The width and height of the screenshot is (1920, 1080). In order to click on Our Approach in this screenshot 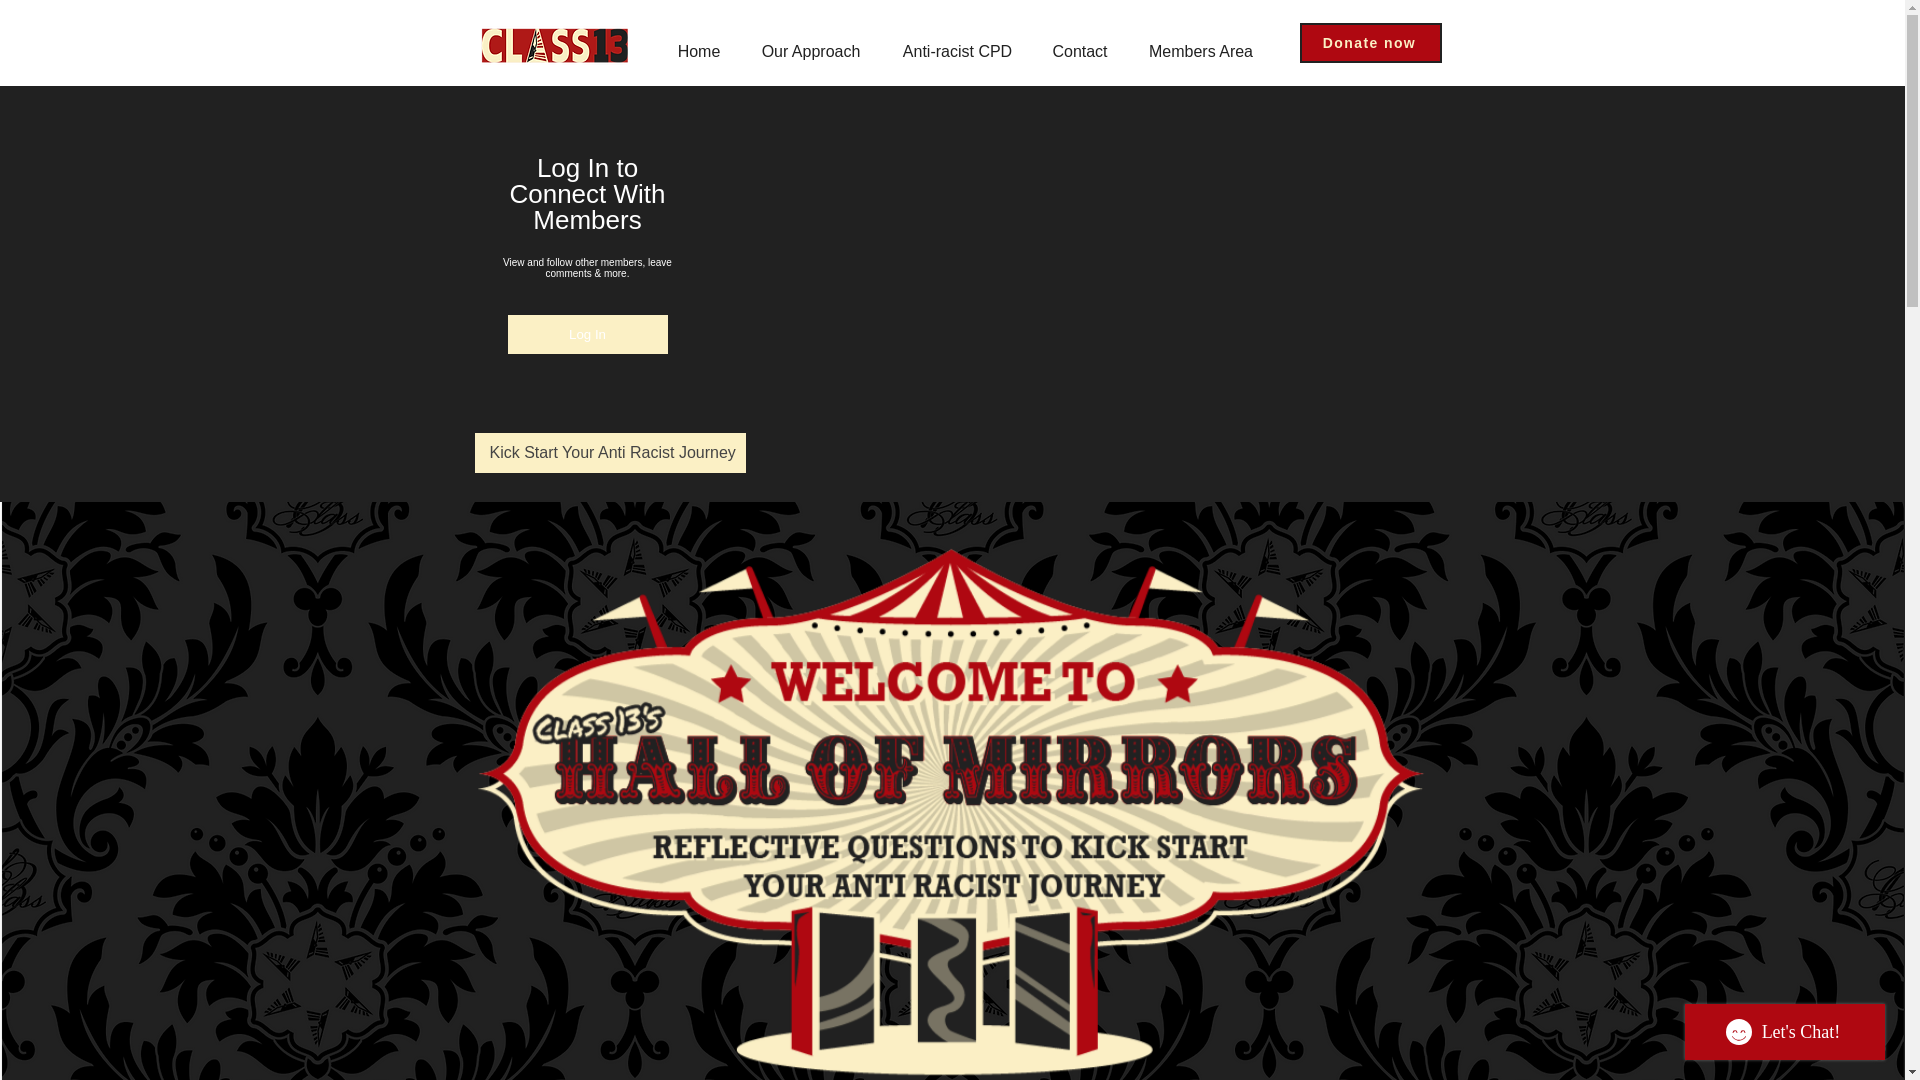, I will do `click(811, 42)`.